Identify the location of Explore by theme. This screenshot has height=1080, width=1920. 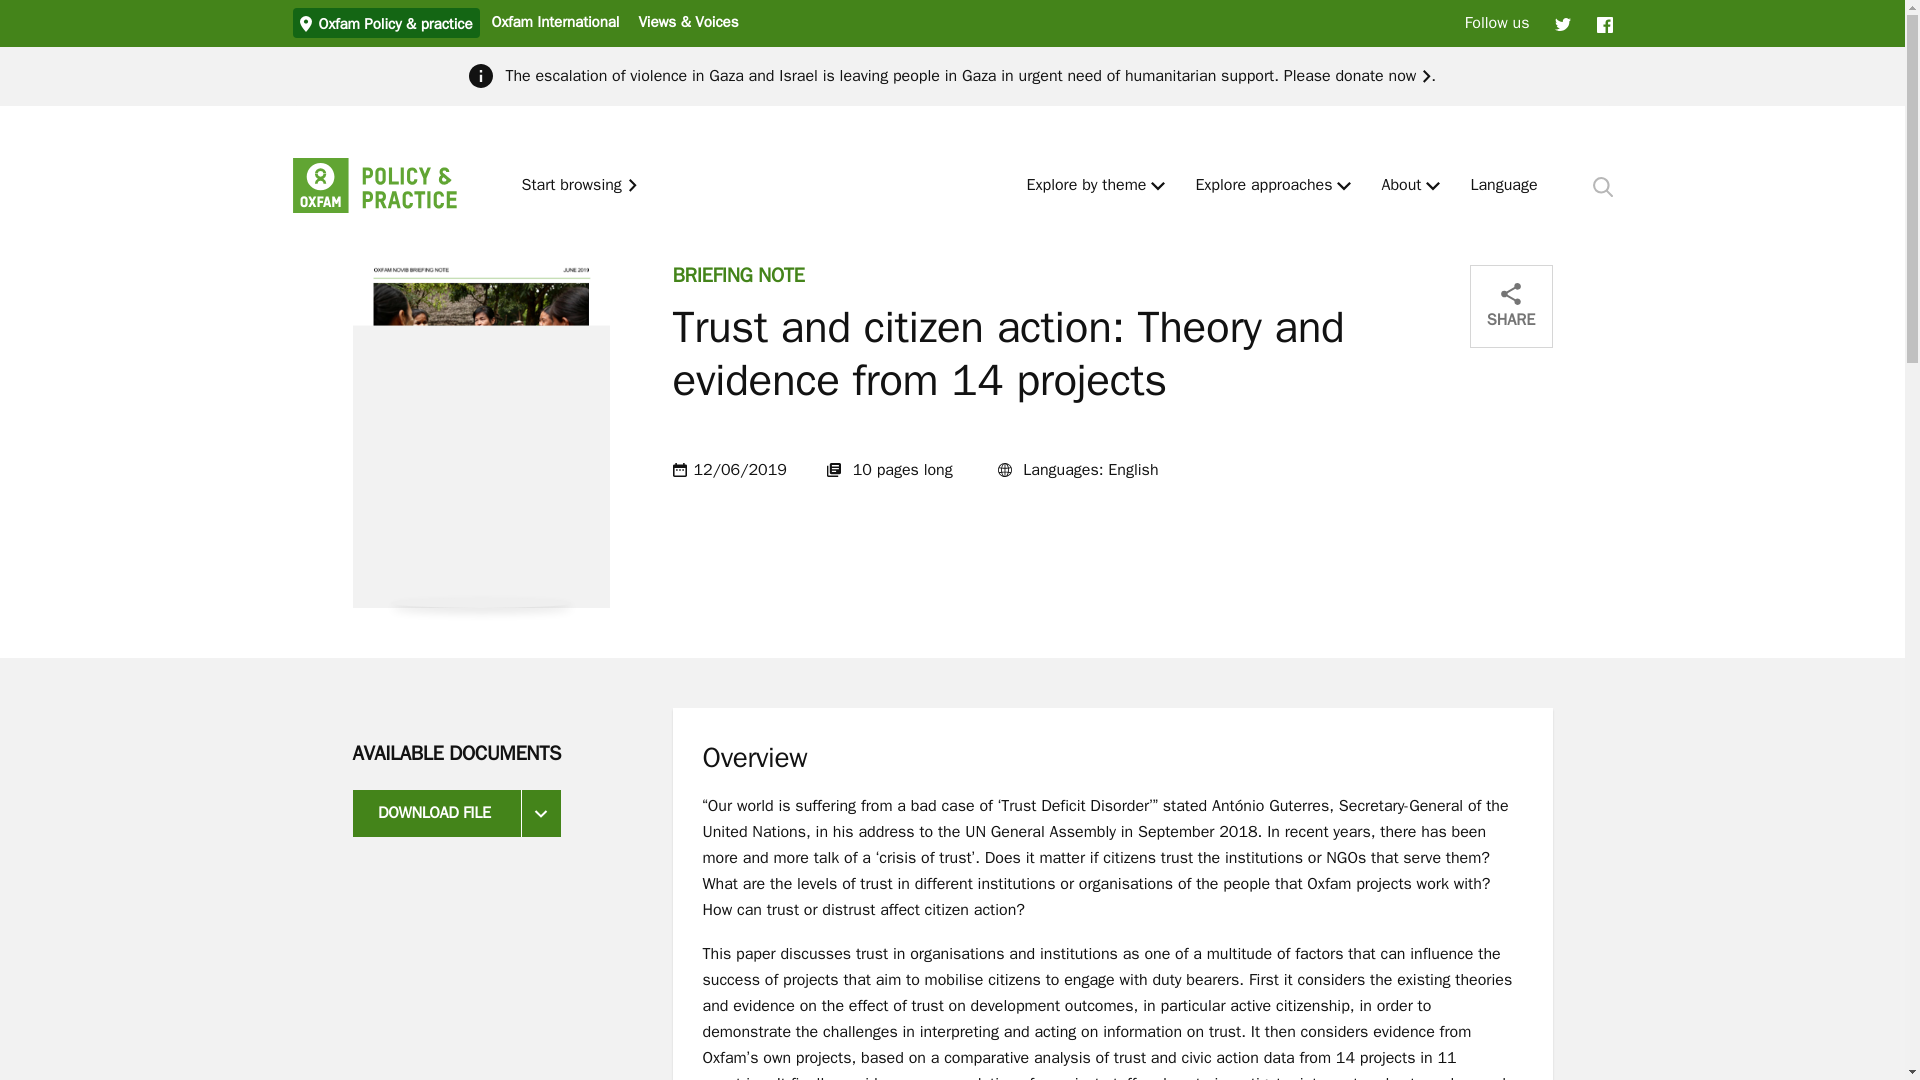
(1086, 186).